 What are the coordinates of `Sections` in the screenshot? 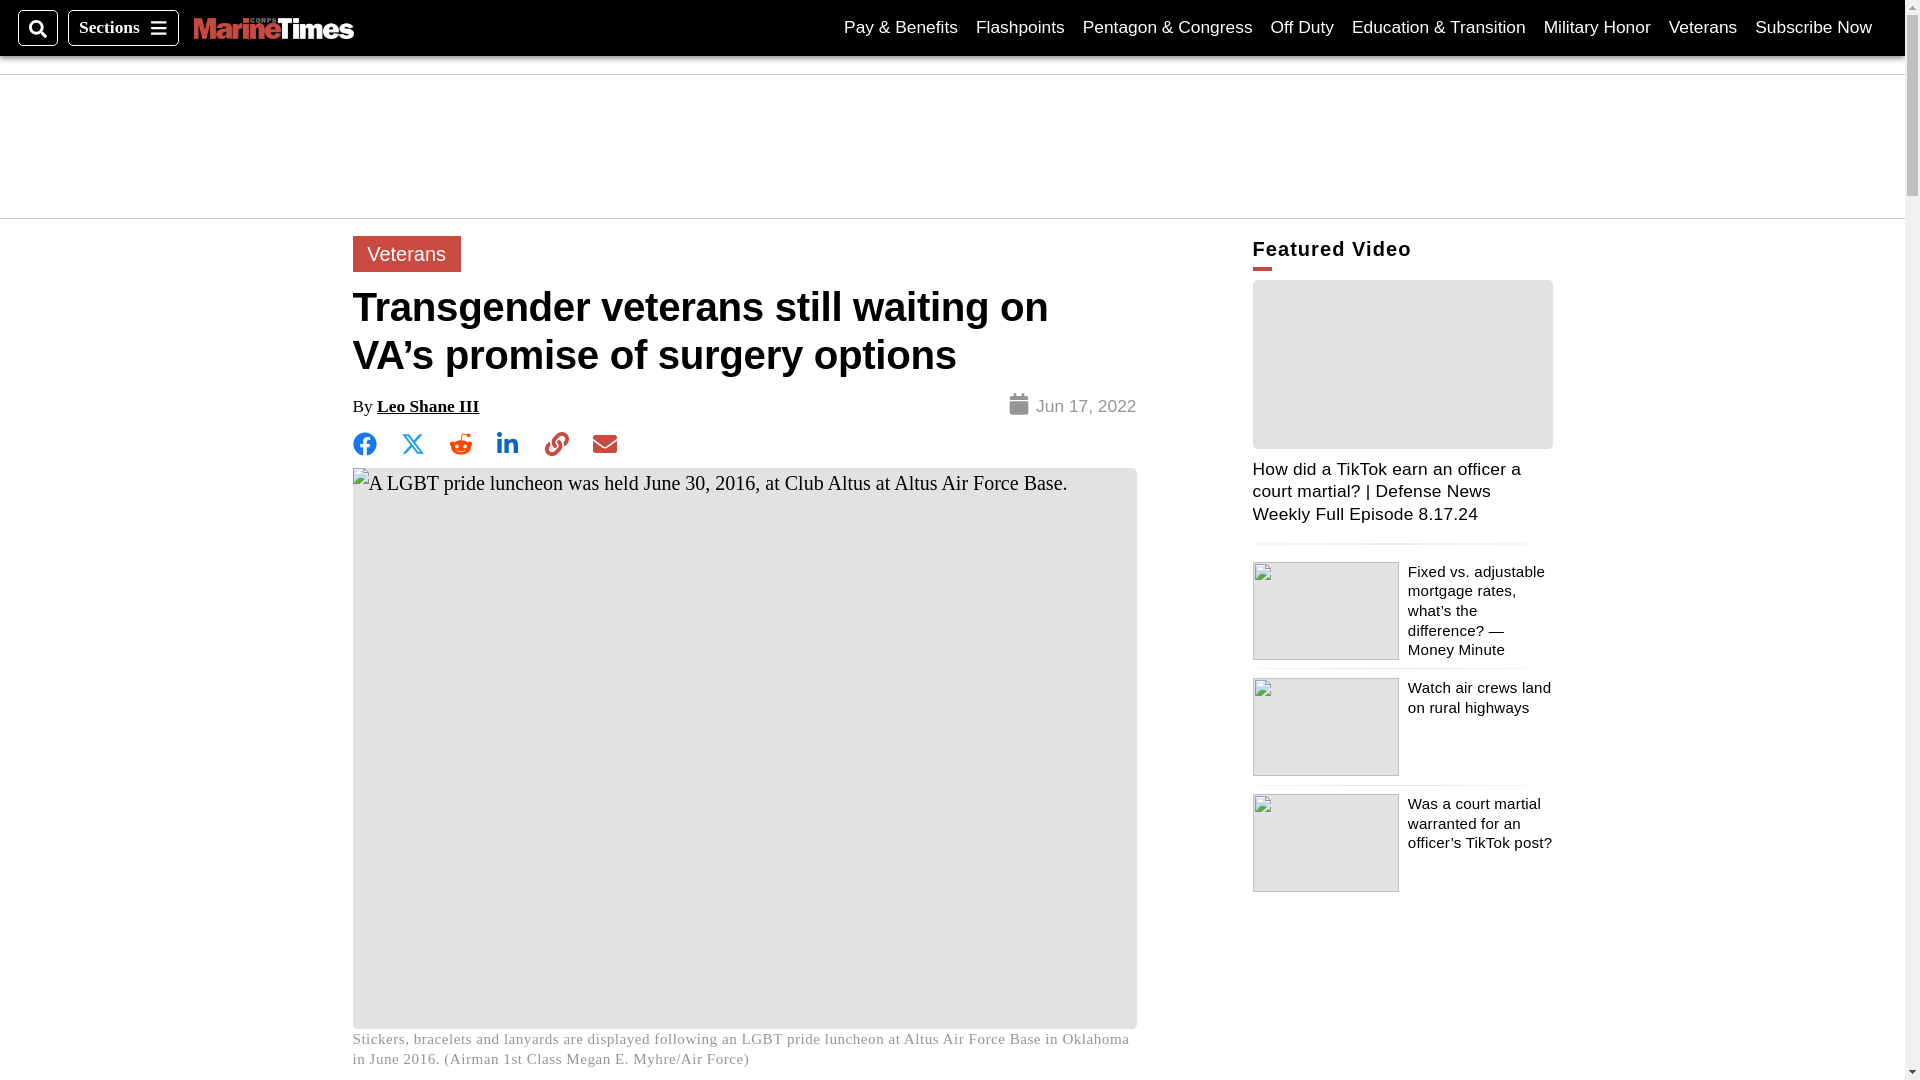 It's located at (122, 28).